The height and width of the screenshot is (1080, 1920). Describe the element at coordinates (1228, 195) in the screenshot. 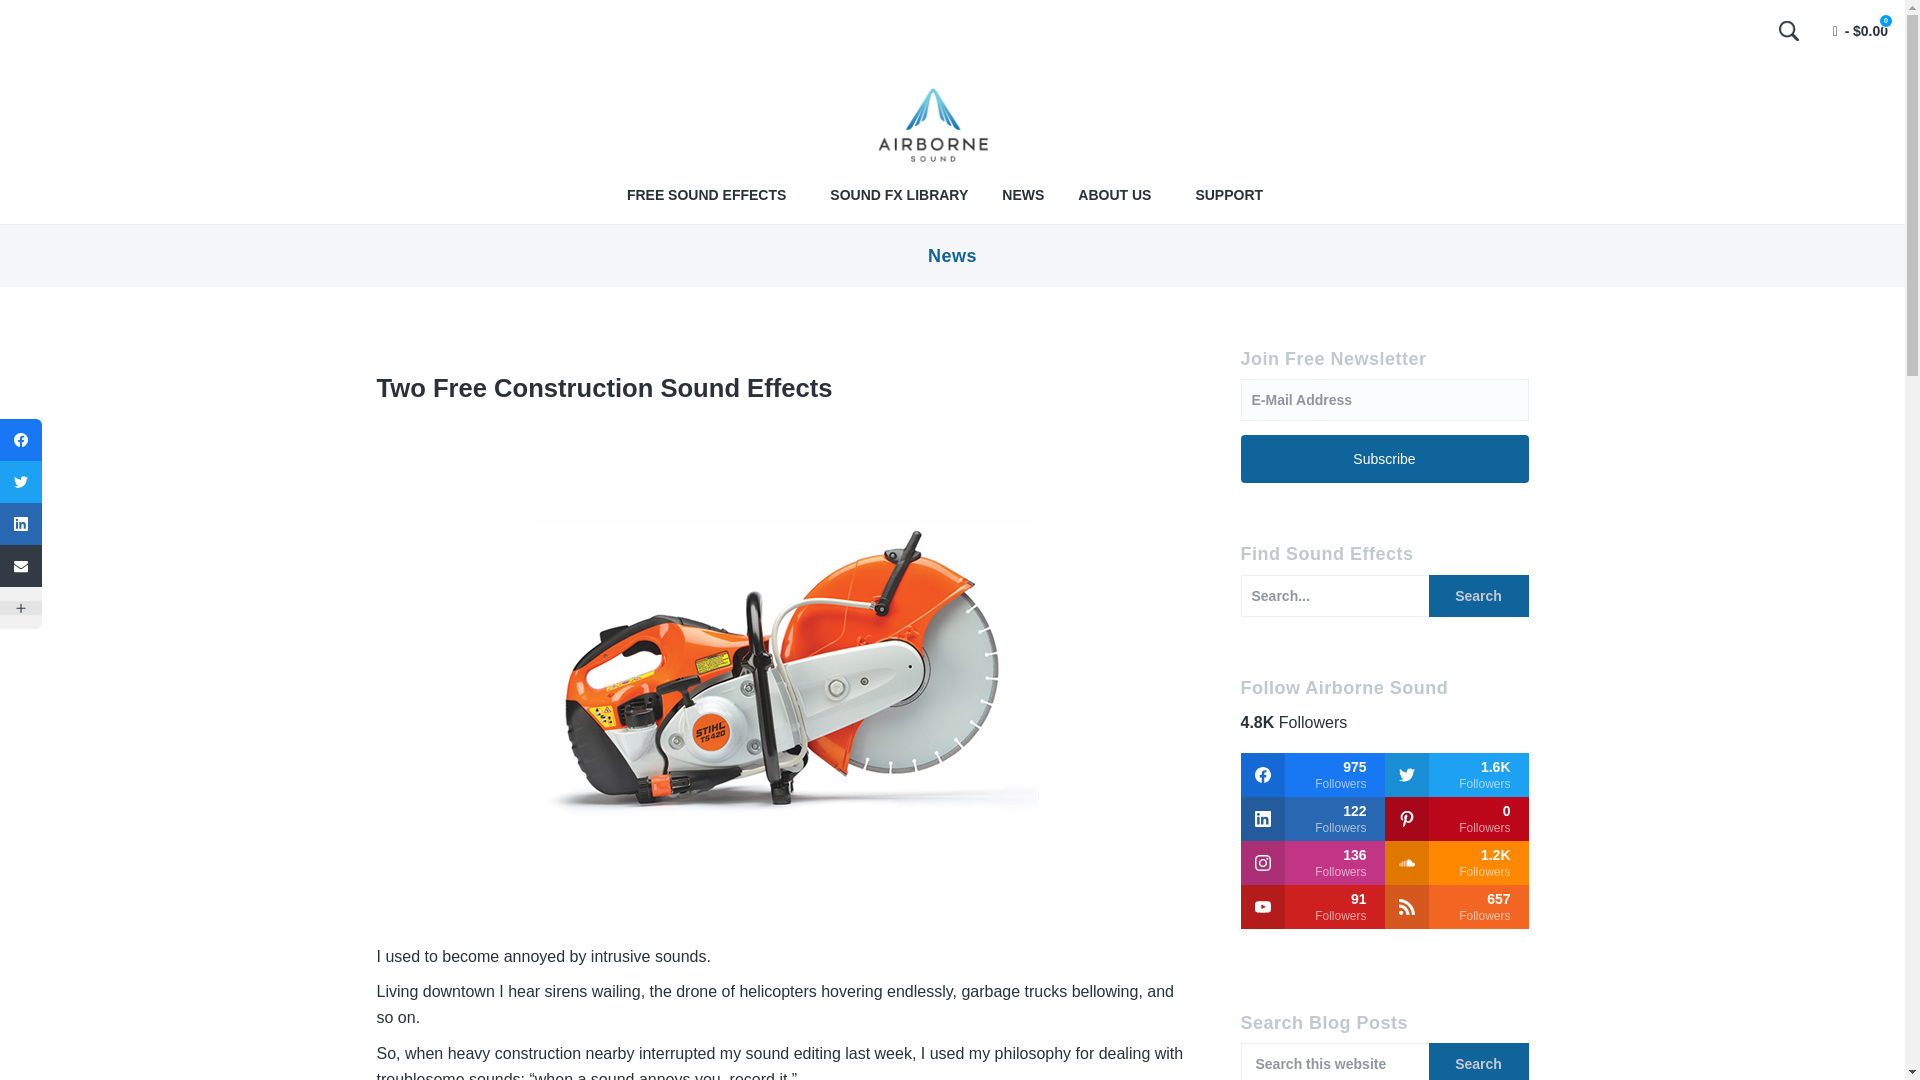

I see `SUPPORT` at that location.